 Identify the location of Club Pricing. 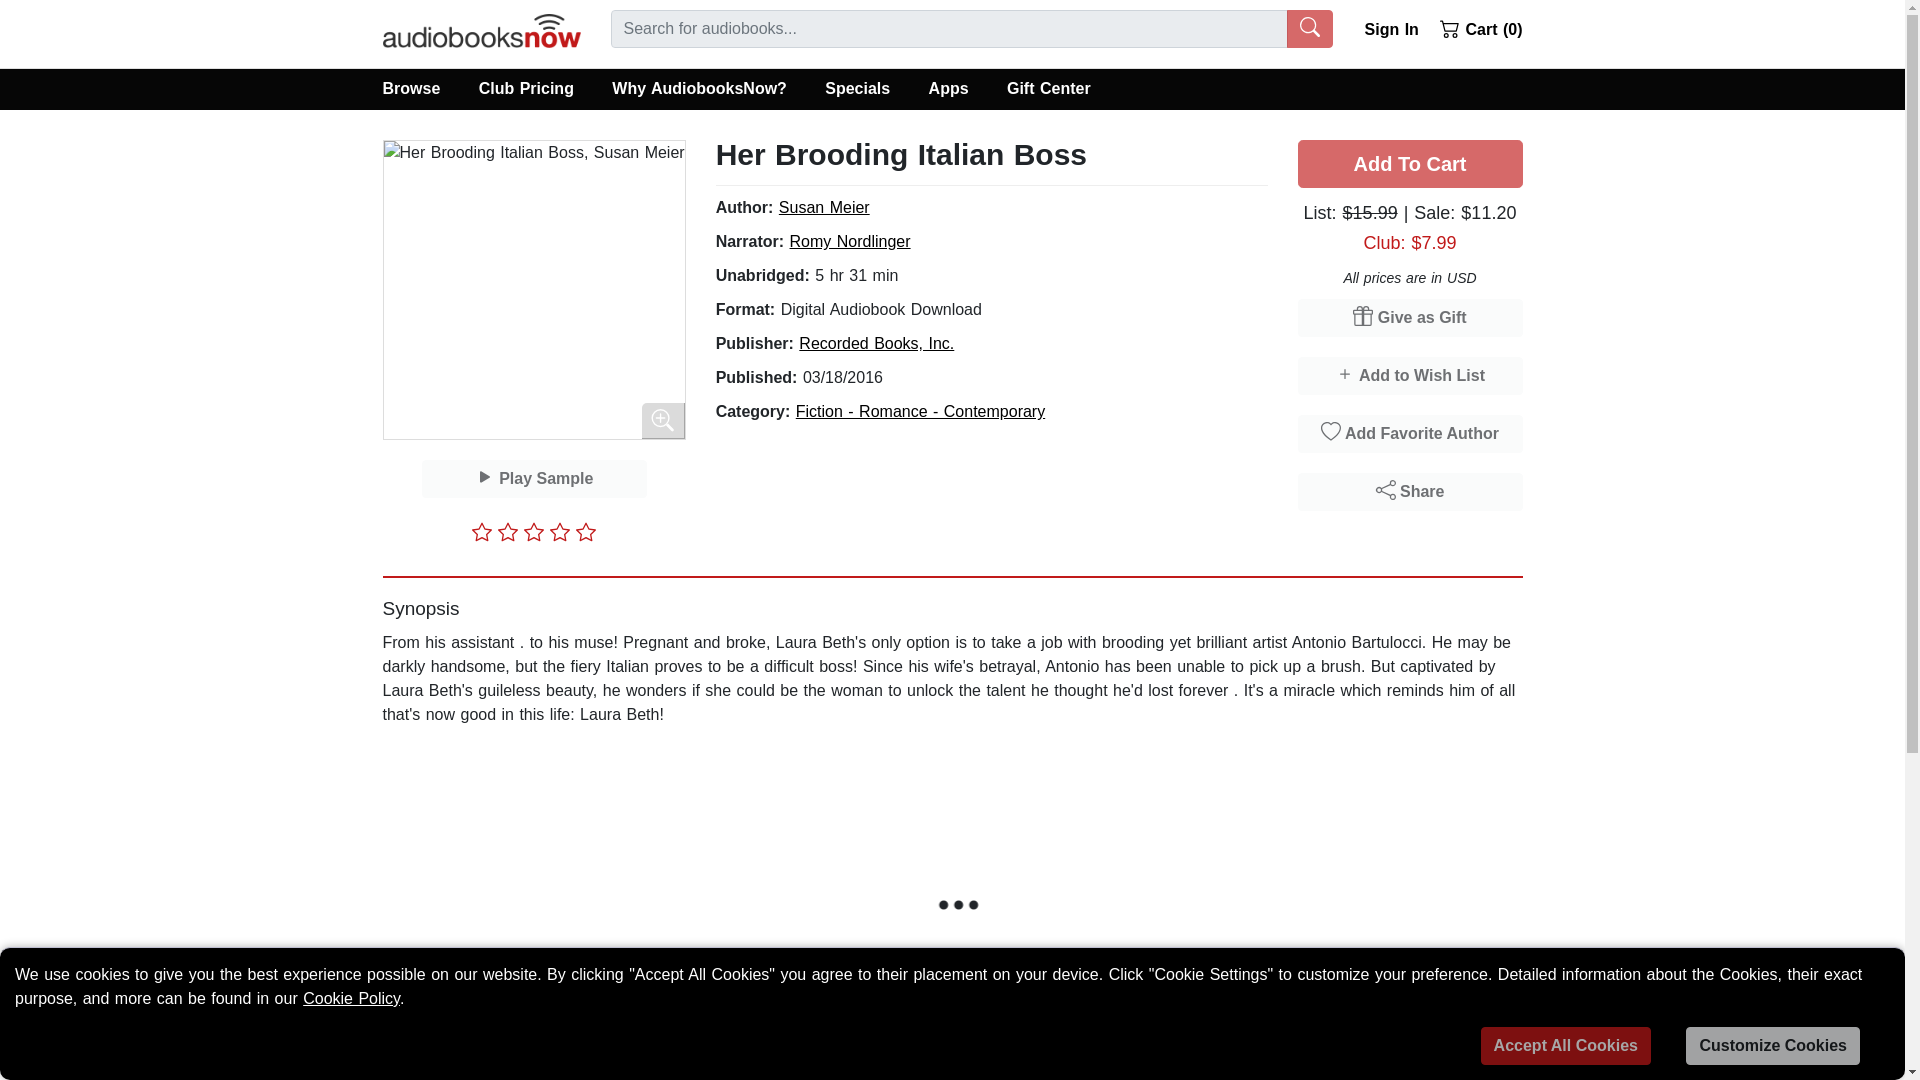
(526, 88).